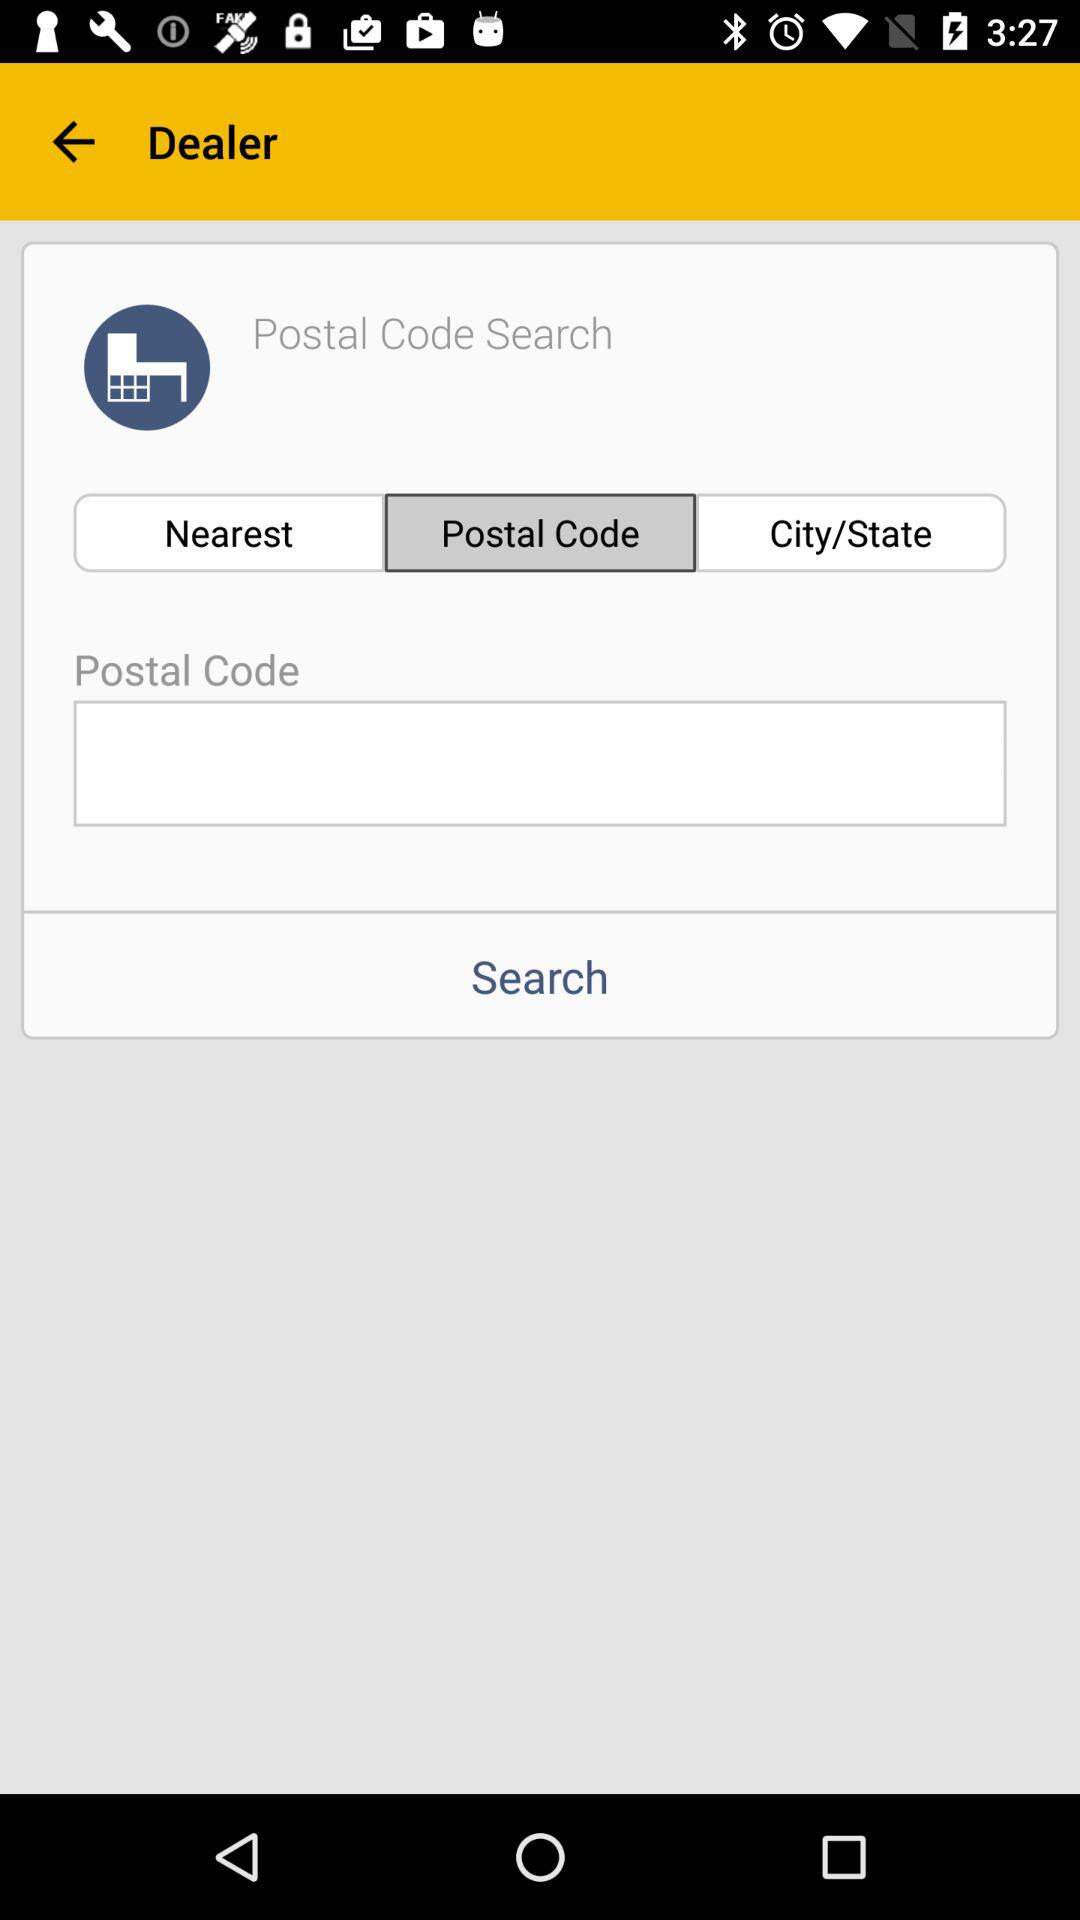 The height and width of the screenshot is (1920, 1080). What do you see at coordinates (228, 532) in the screenshot?
I see `choose item above the postal code item` at bounding box center [228, 532].